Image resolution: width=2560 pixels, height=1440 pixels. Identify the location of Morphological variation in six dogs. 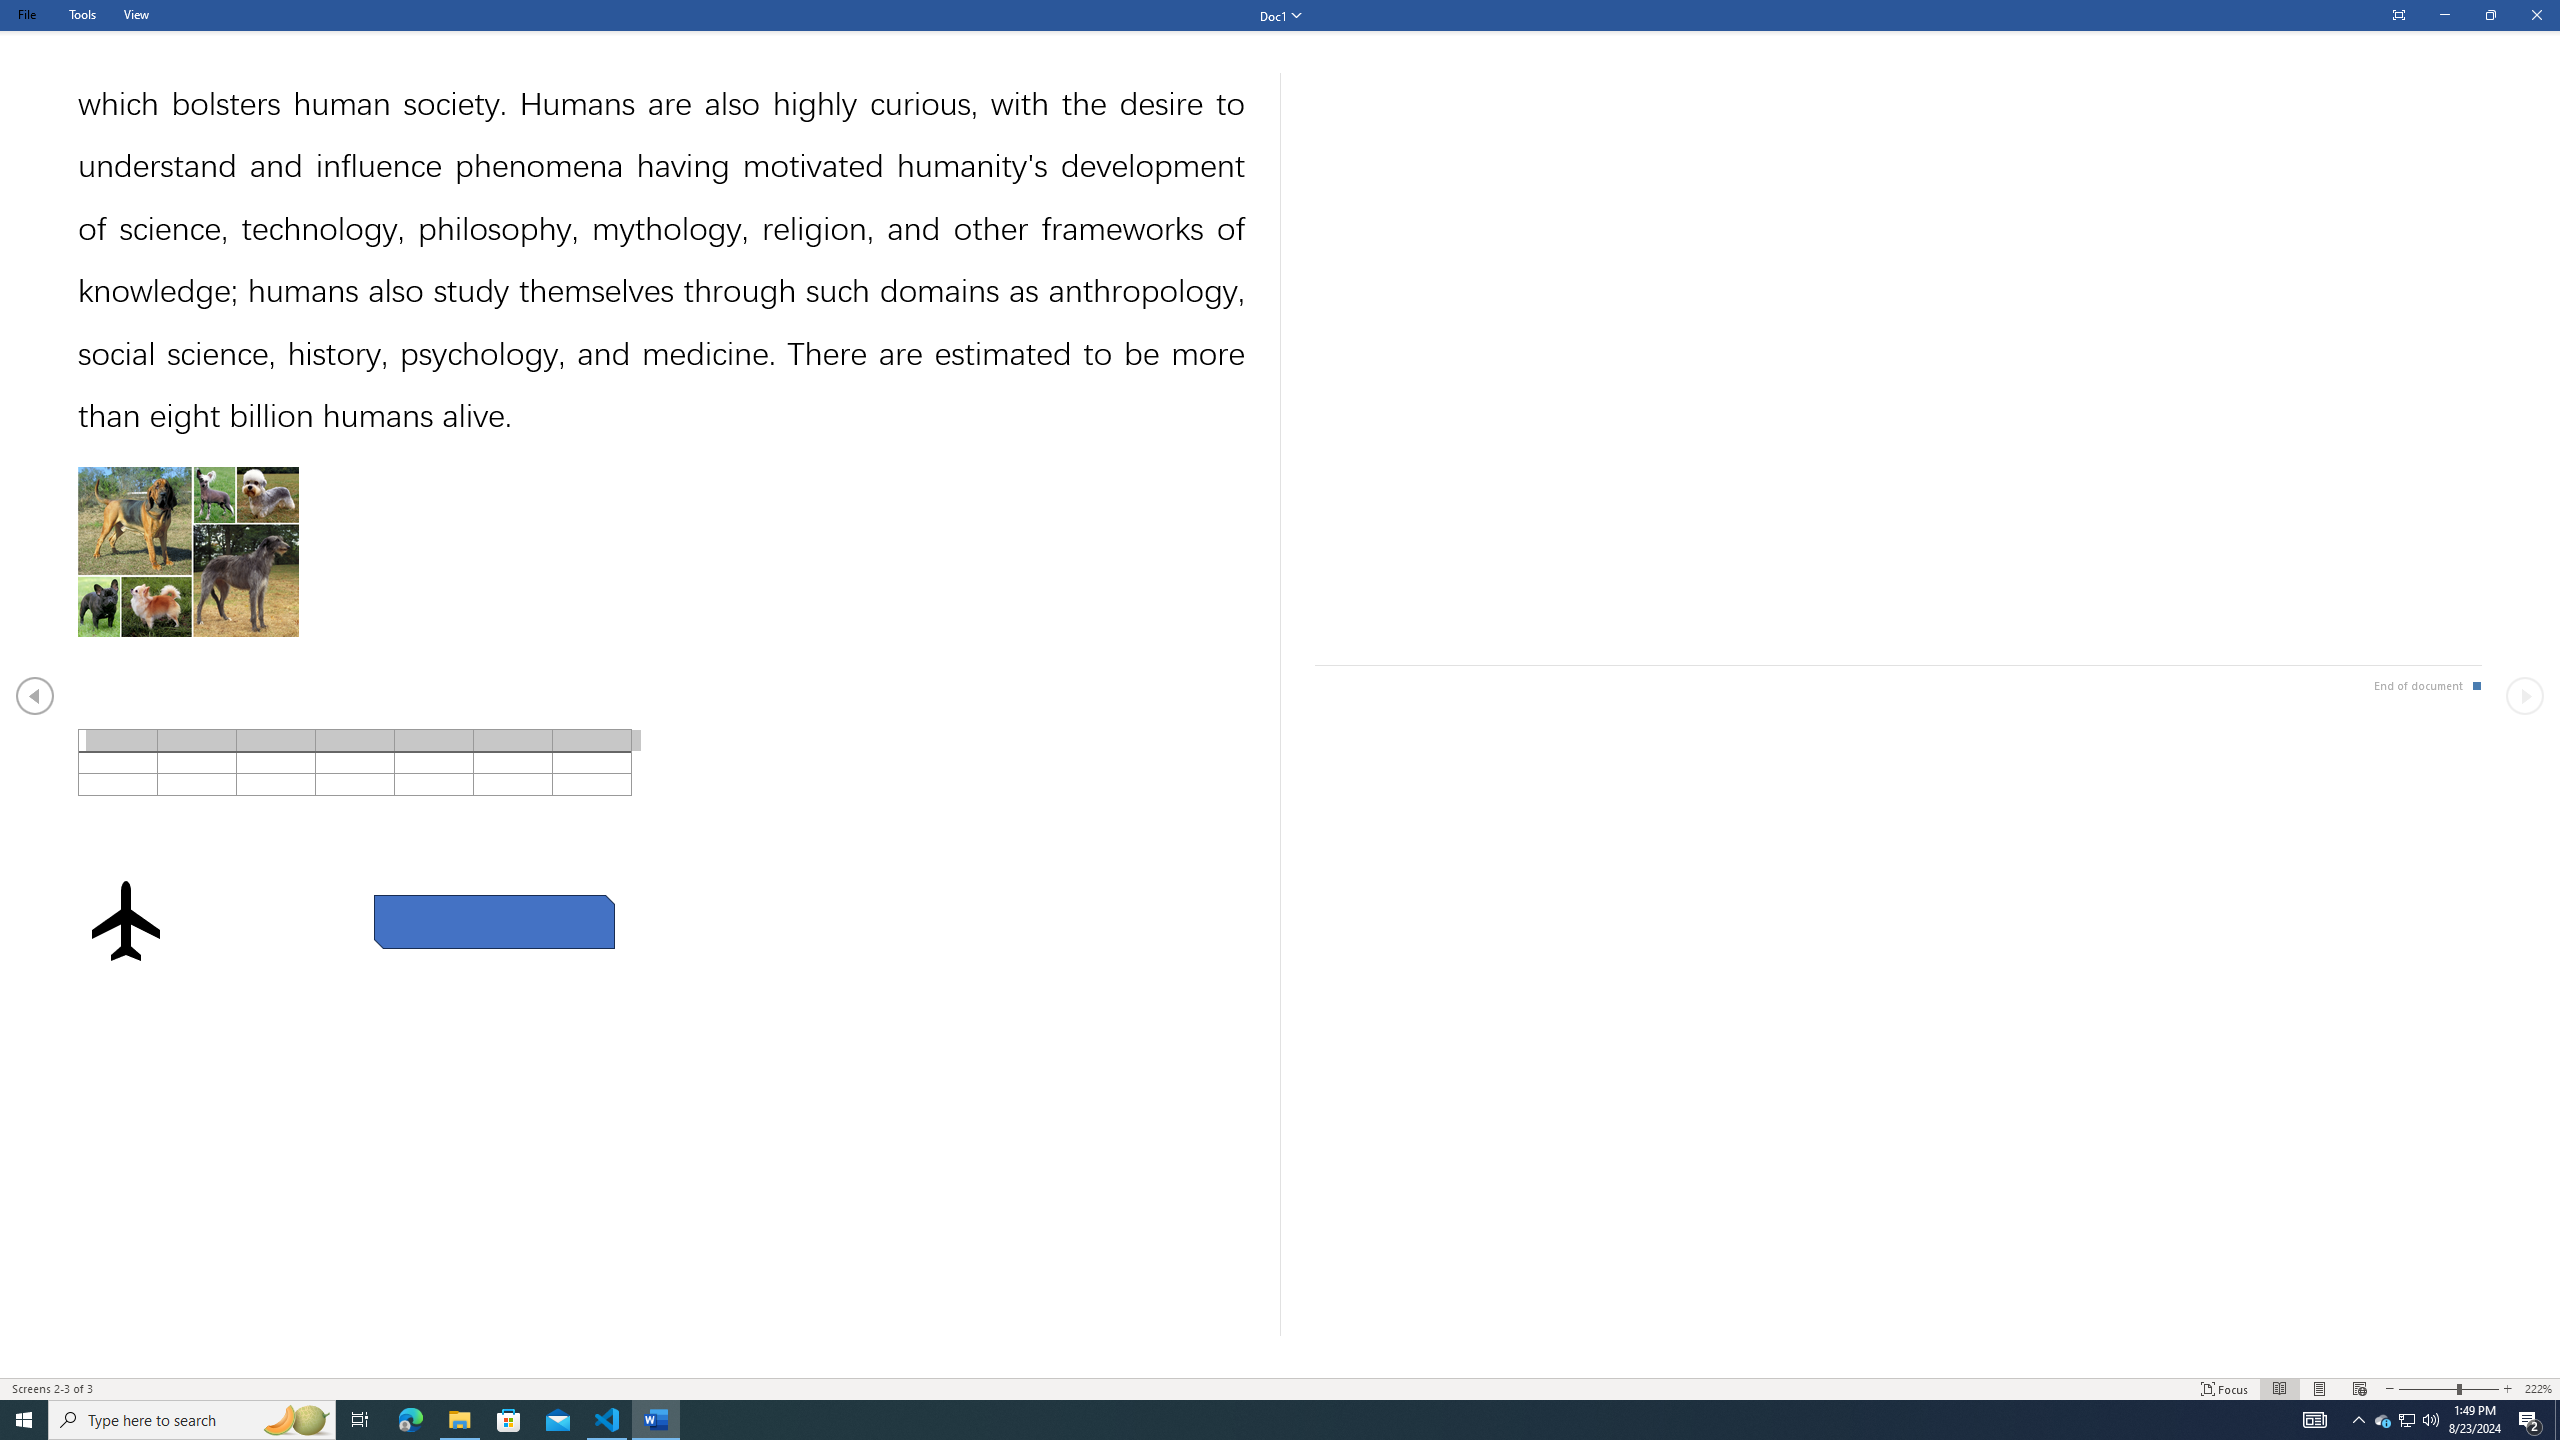
(188, 551).